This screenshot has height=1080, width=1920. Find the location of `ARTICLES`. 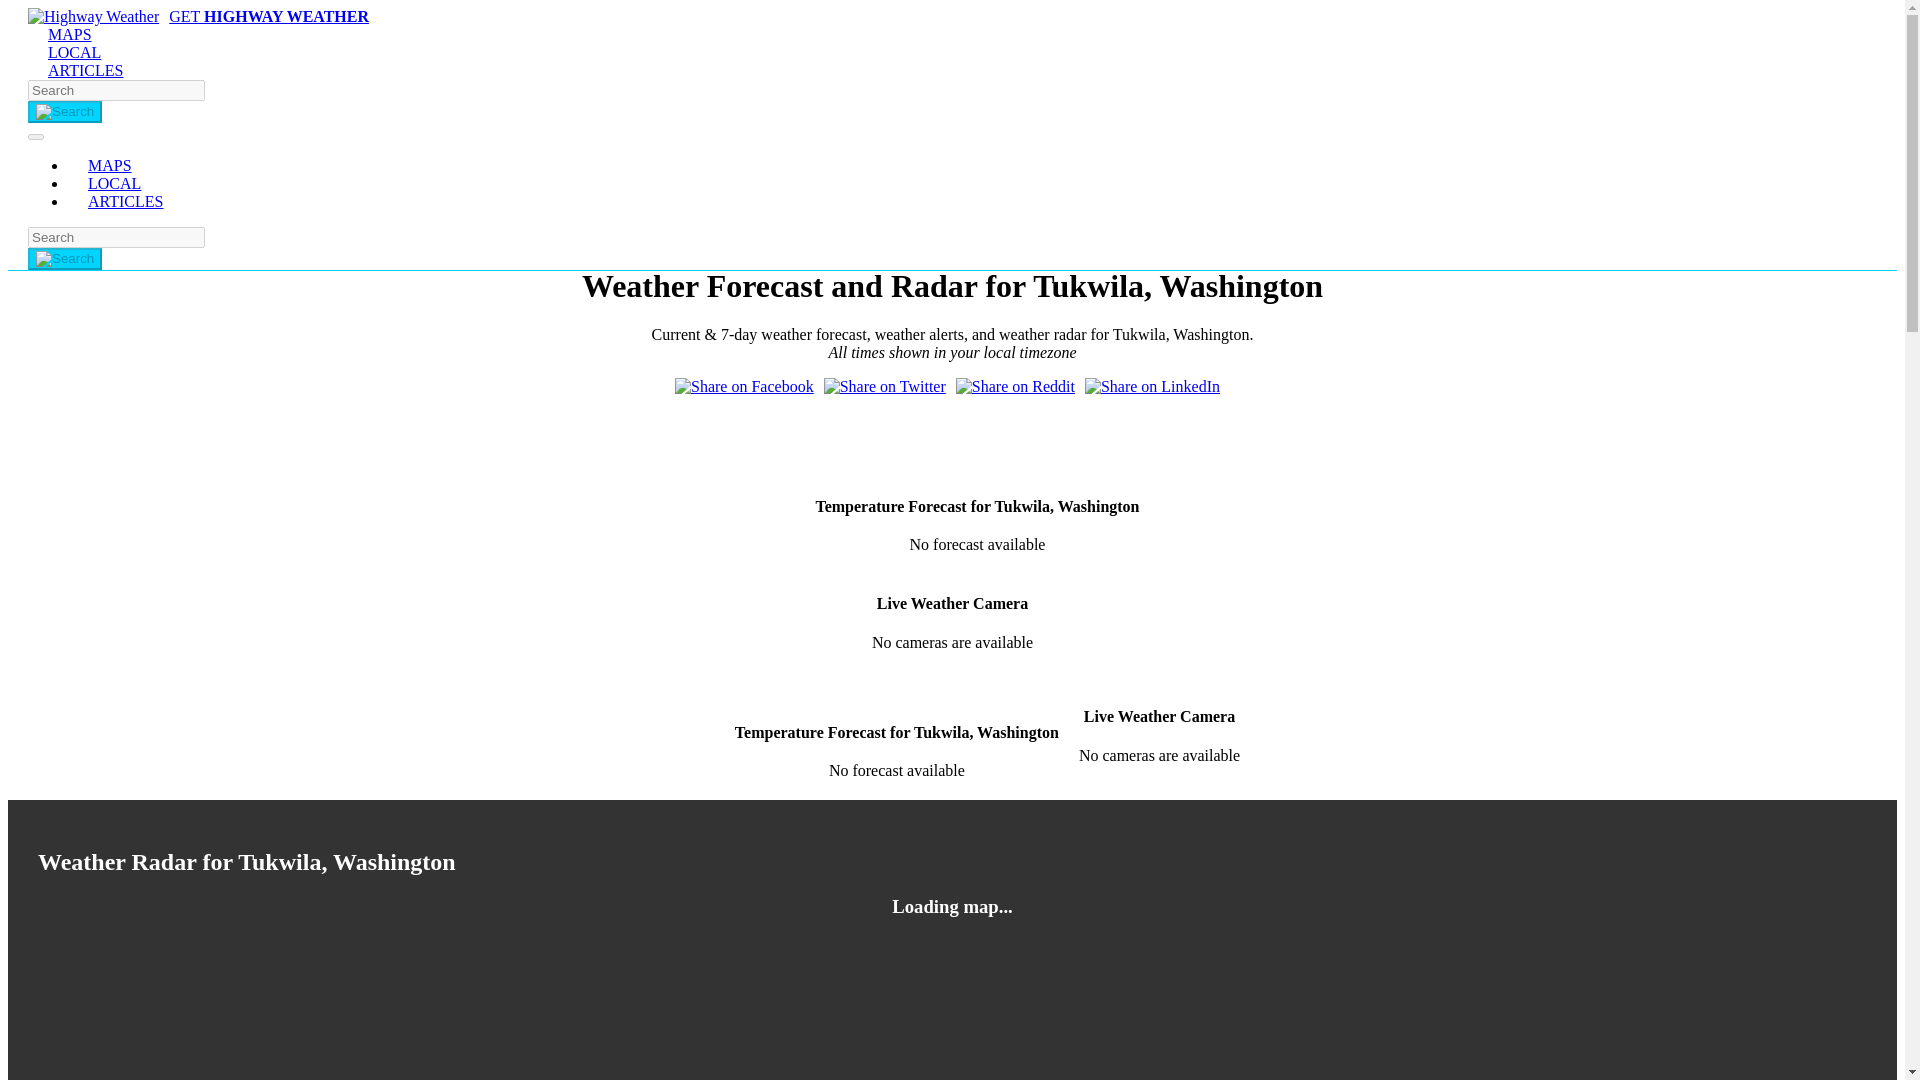

ARTICLES is located at coordinates (135, 201).